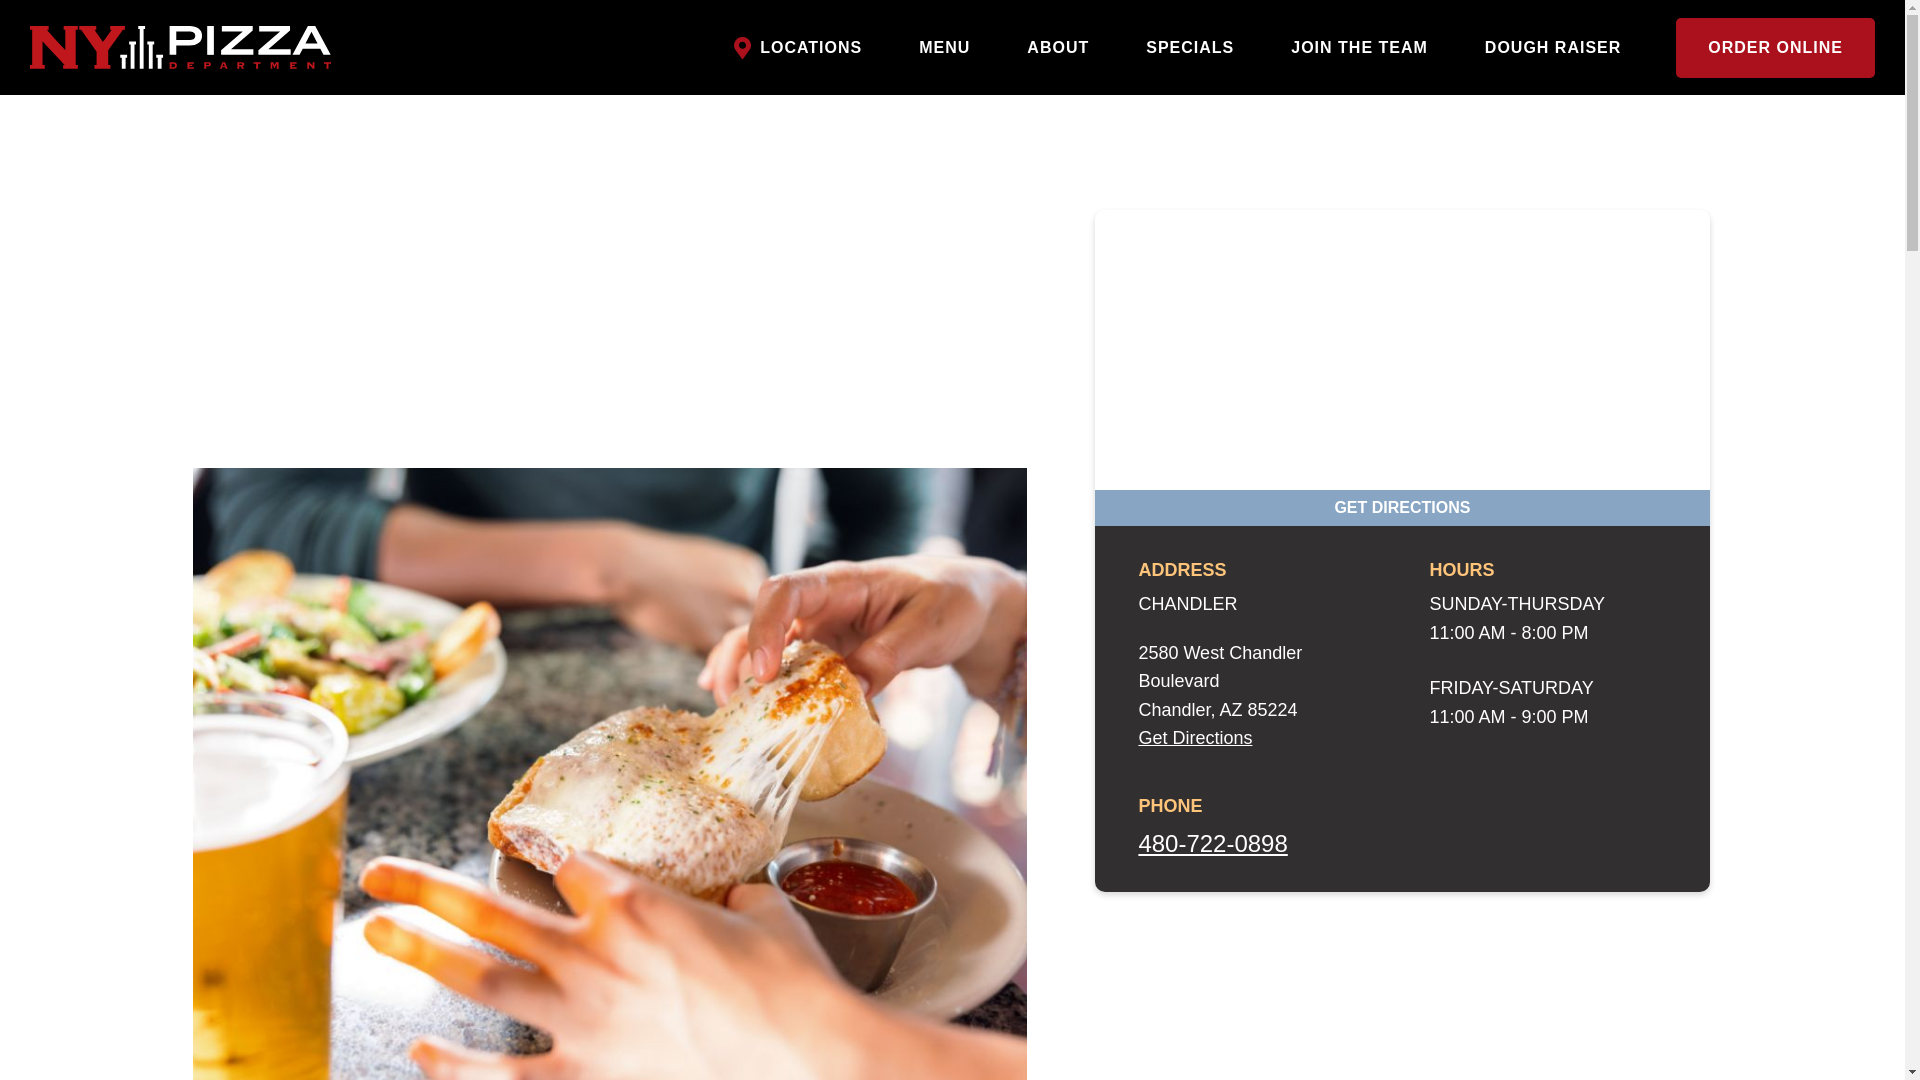 The width and height of the screenshot is (1920, 1080). What do you see at coordinates (800, 48) in the screenshot?
I see `LOCATIONS` at bounding box center [800, 48].